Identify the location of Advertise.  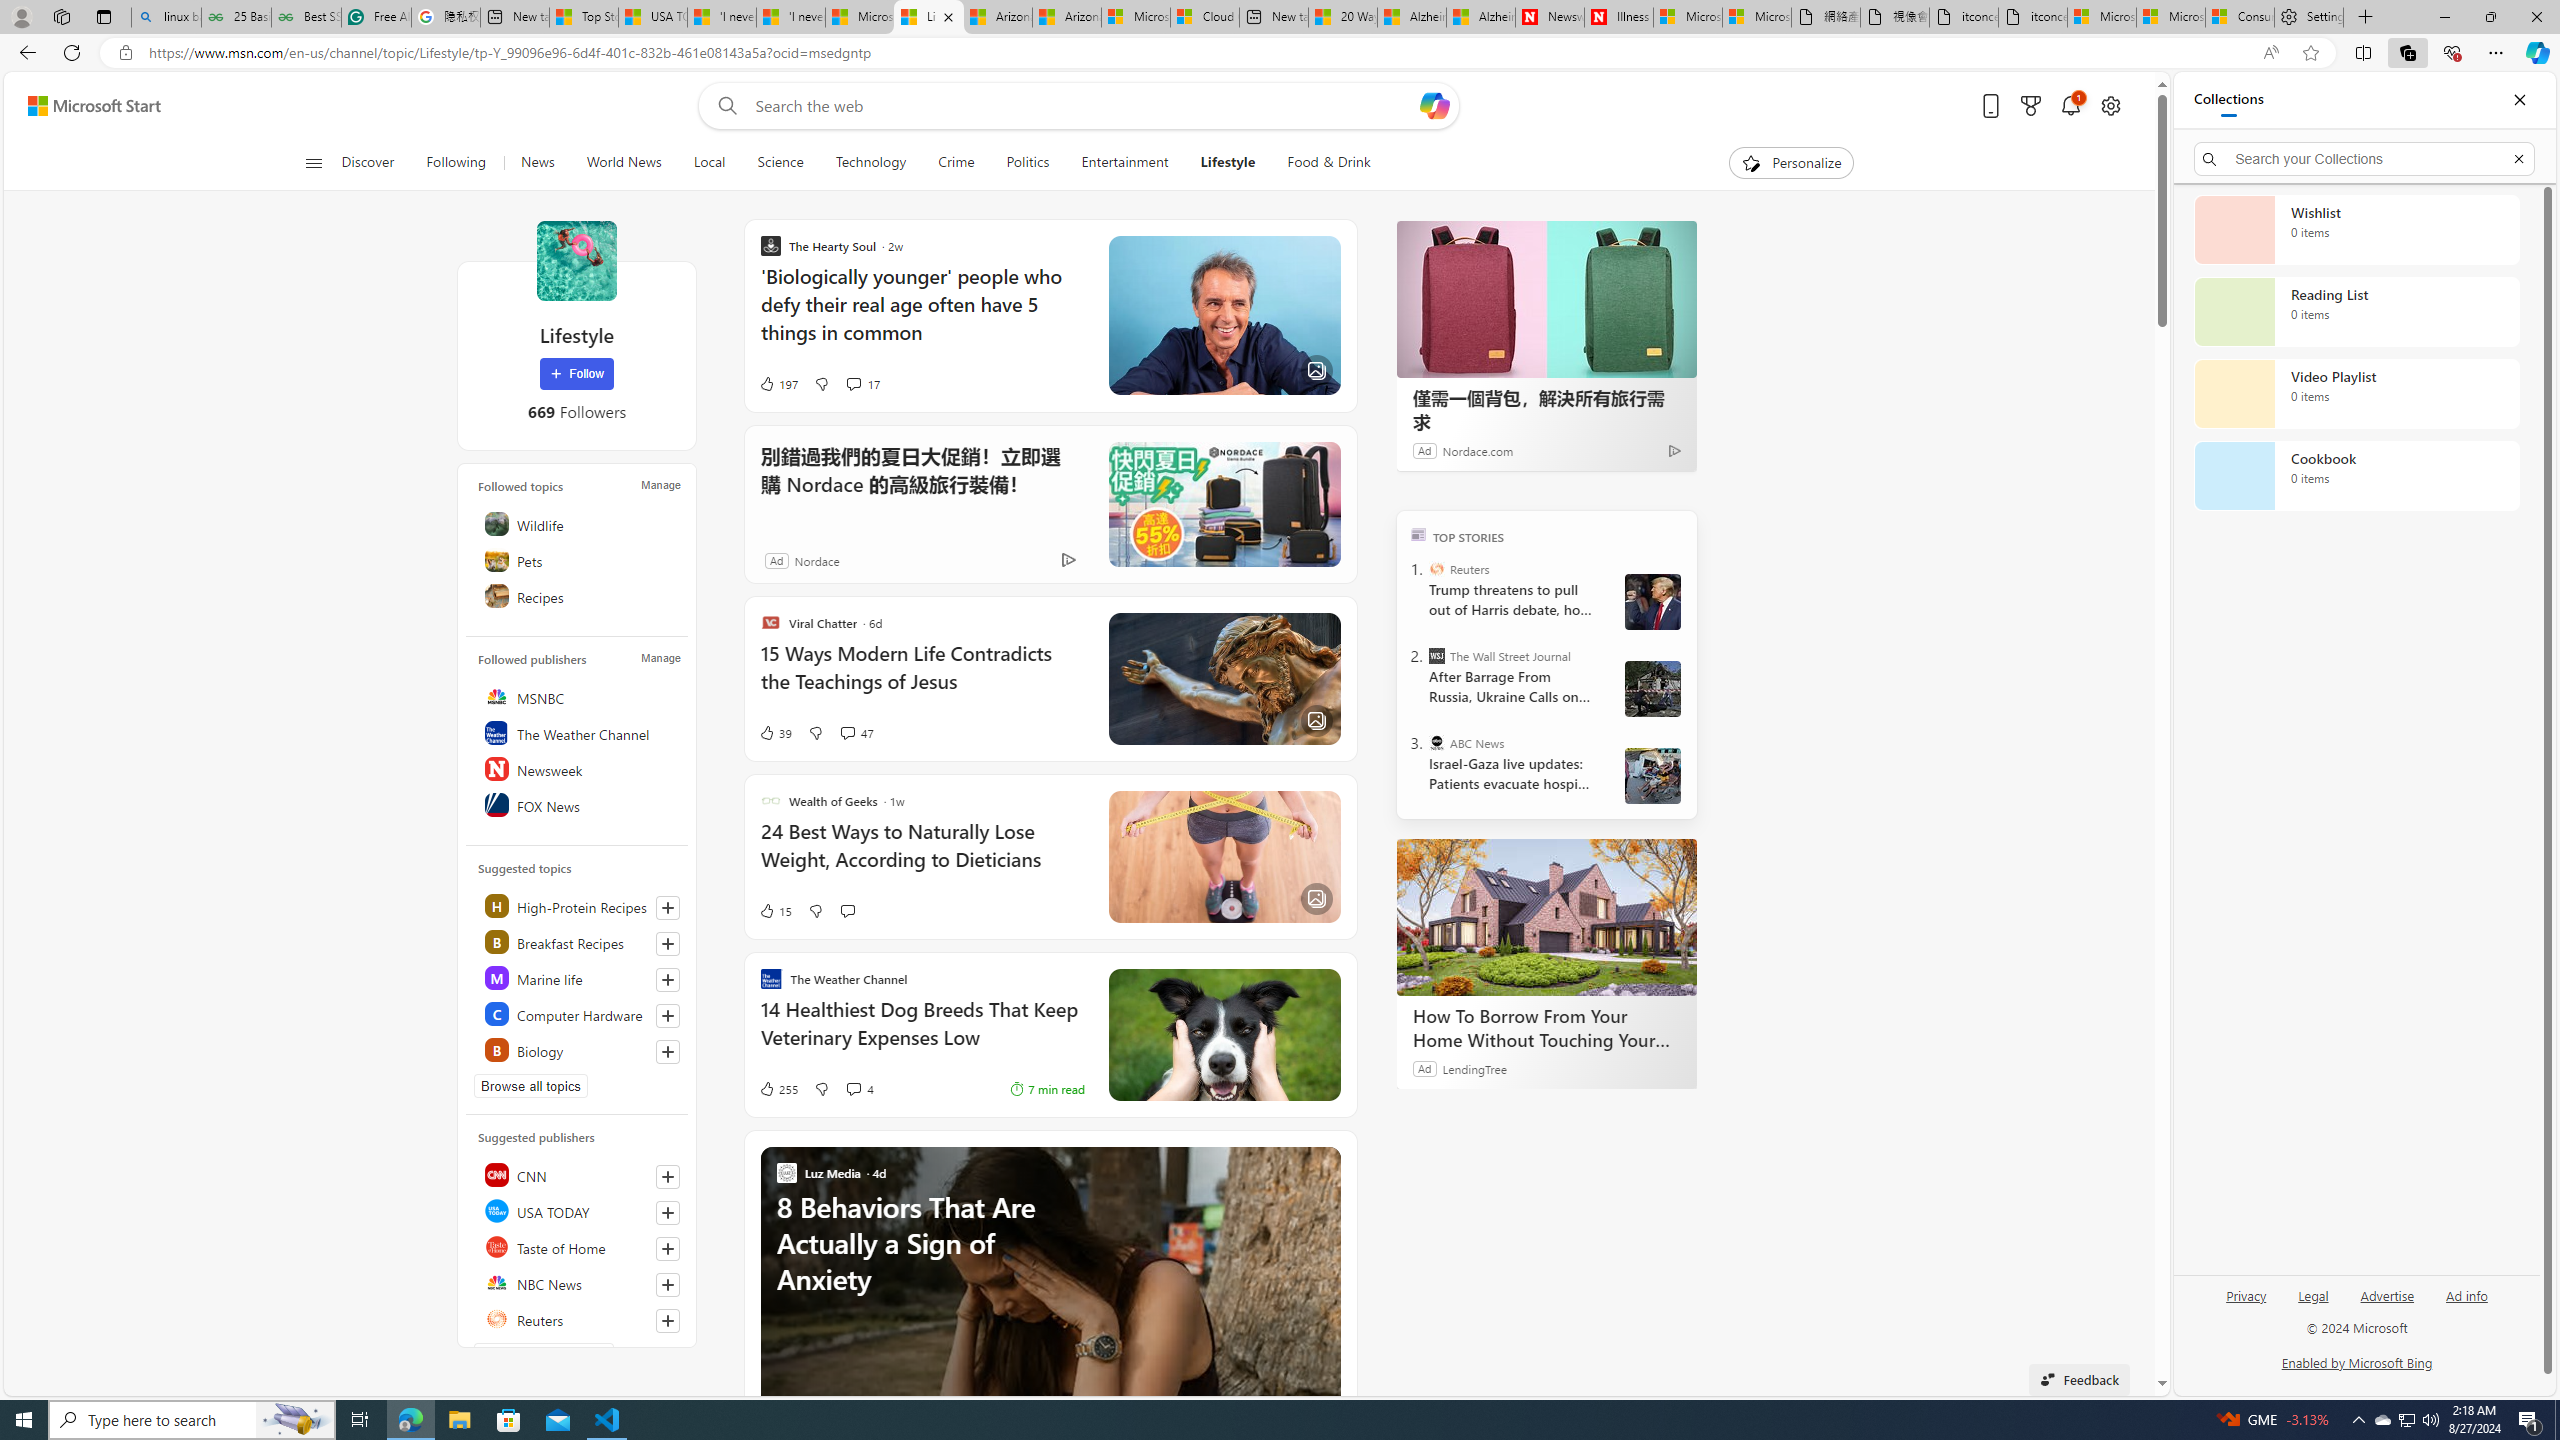
(2387, 1294).